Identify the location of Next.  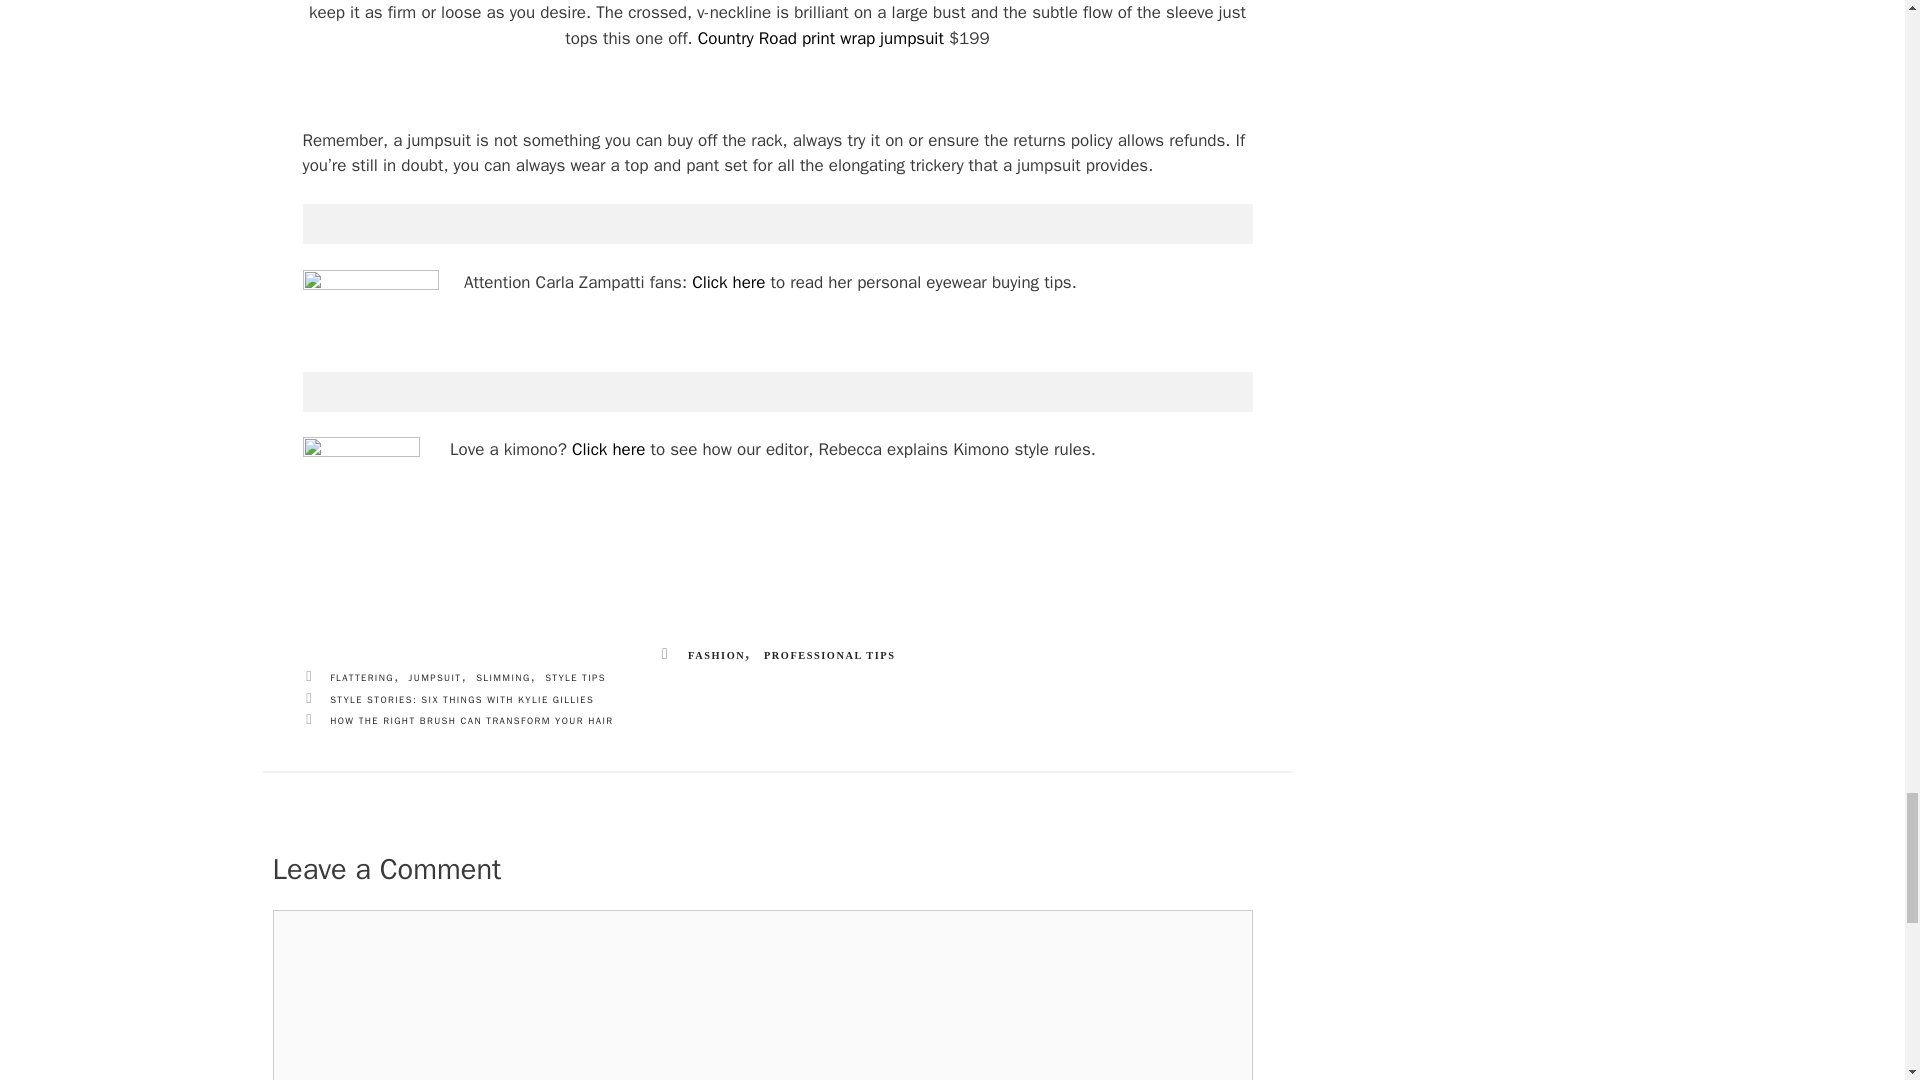
(456, 718).